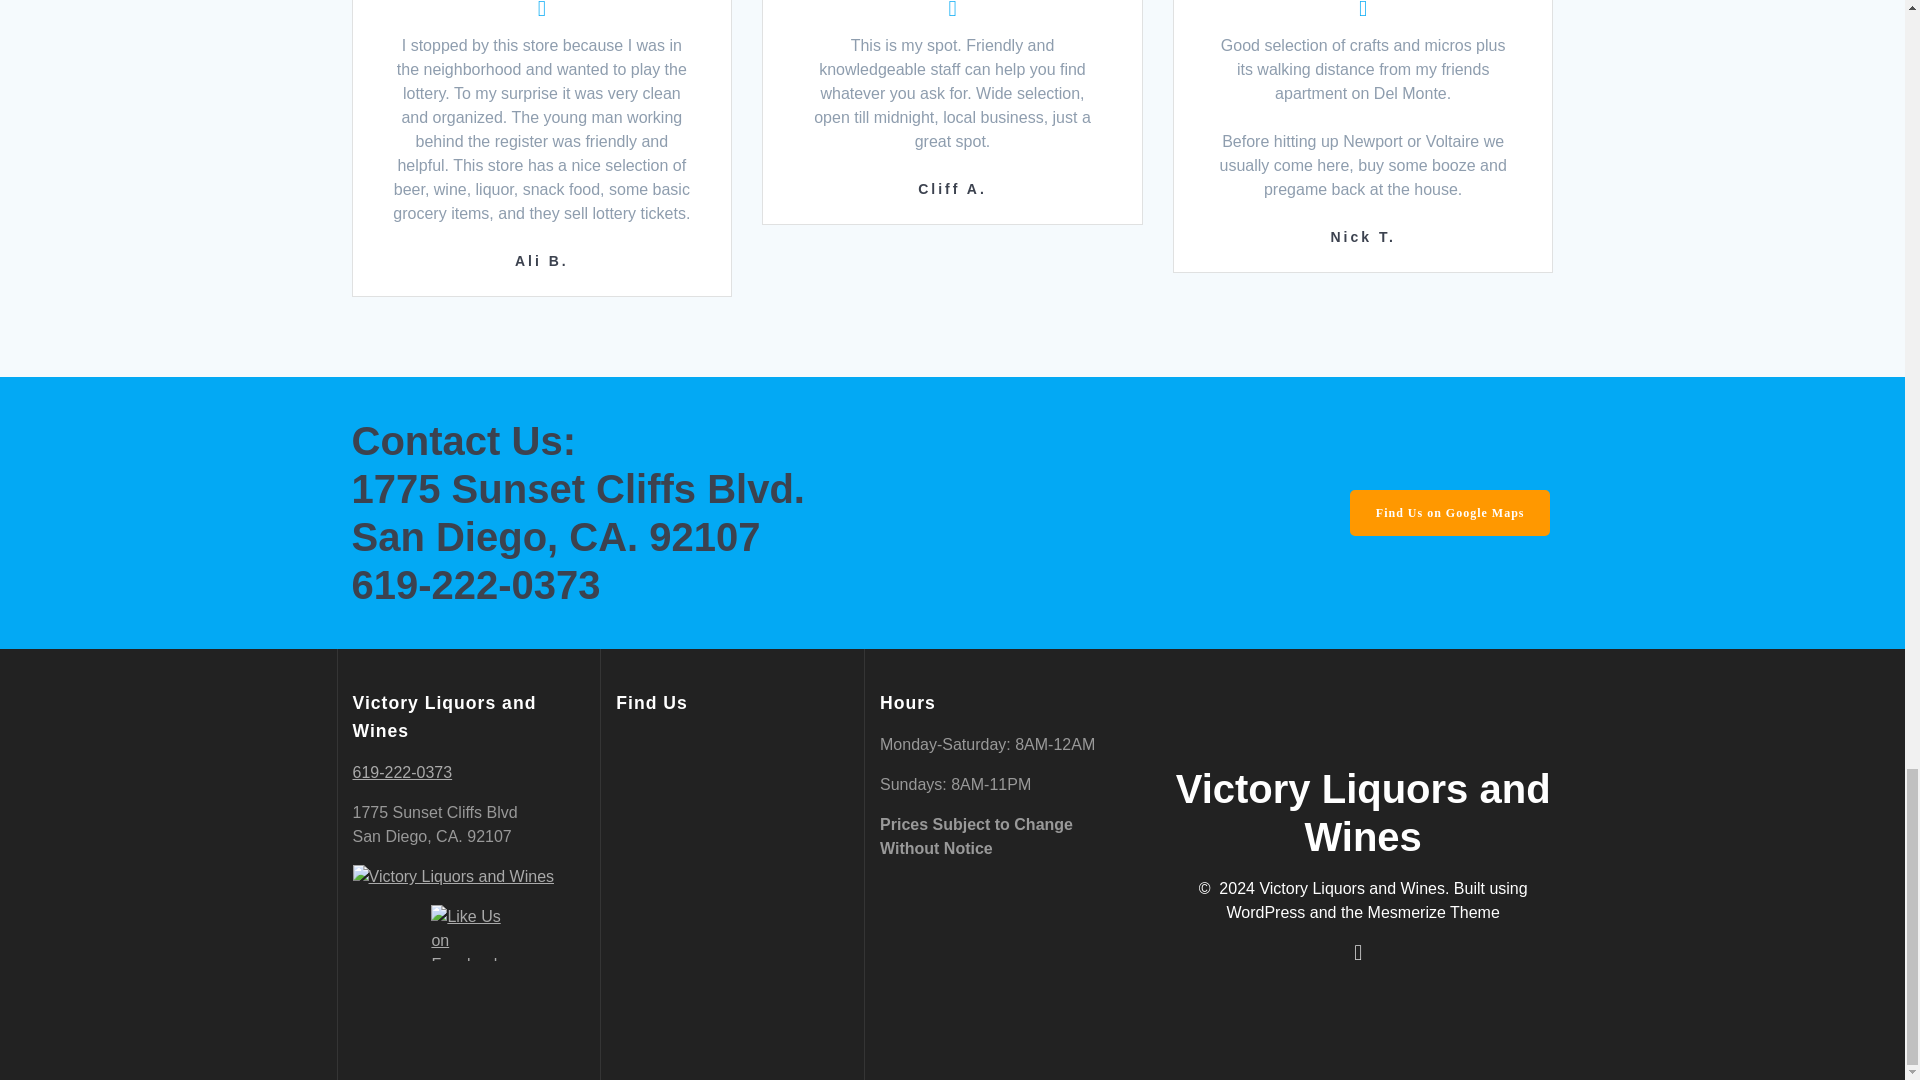  I want to click on Find Us on Google Maps, so click(1450, 512).